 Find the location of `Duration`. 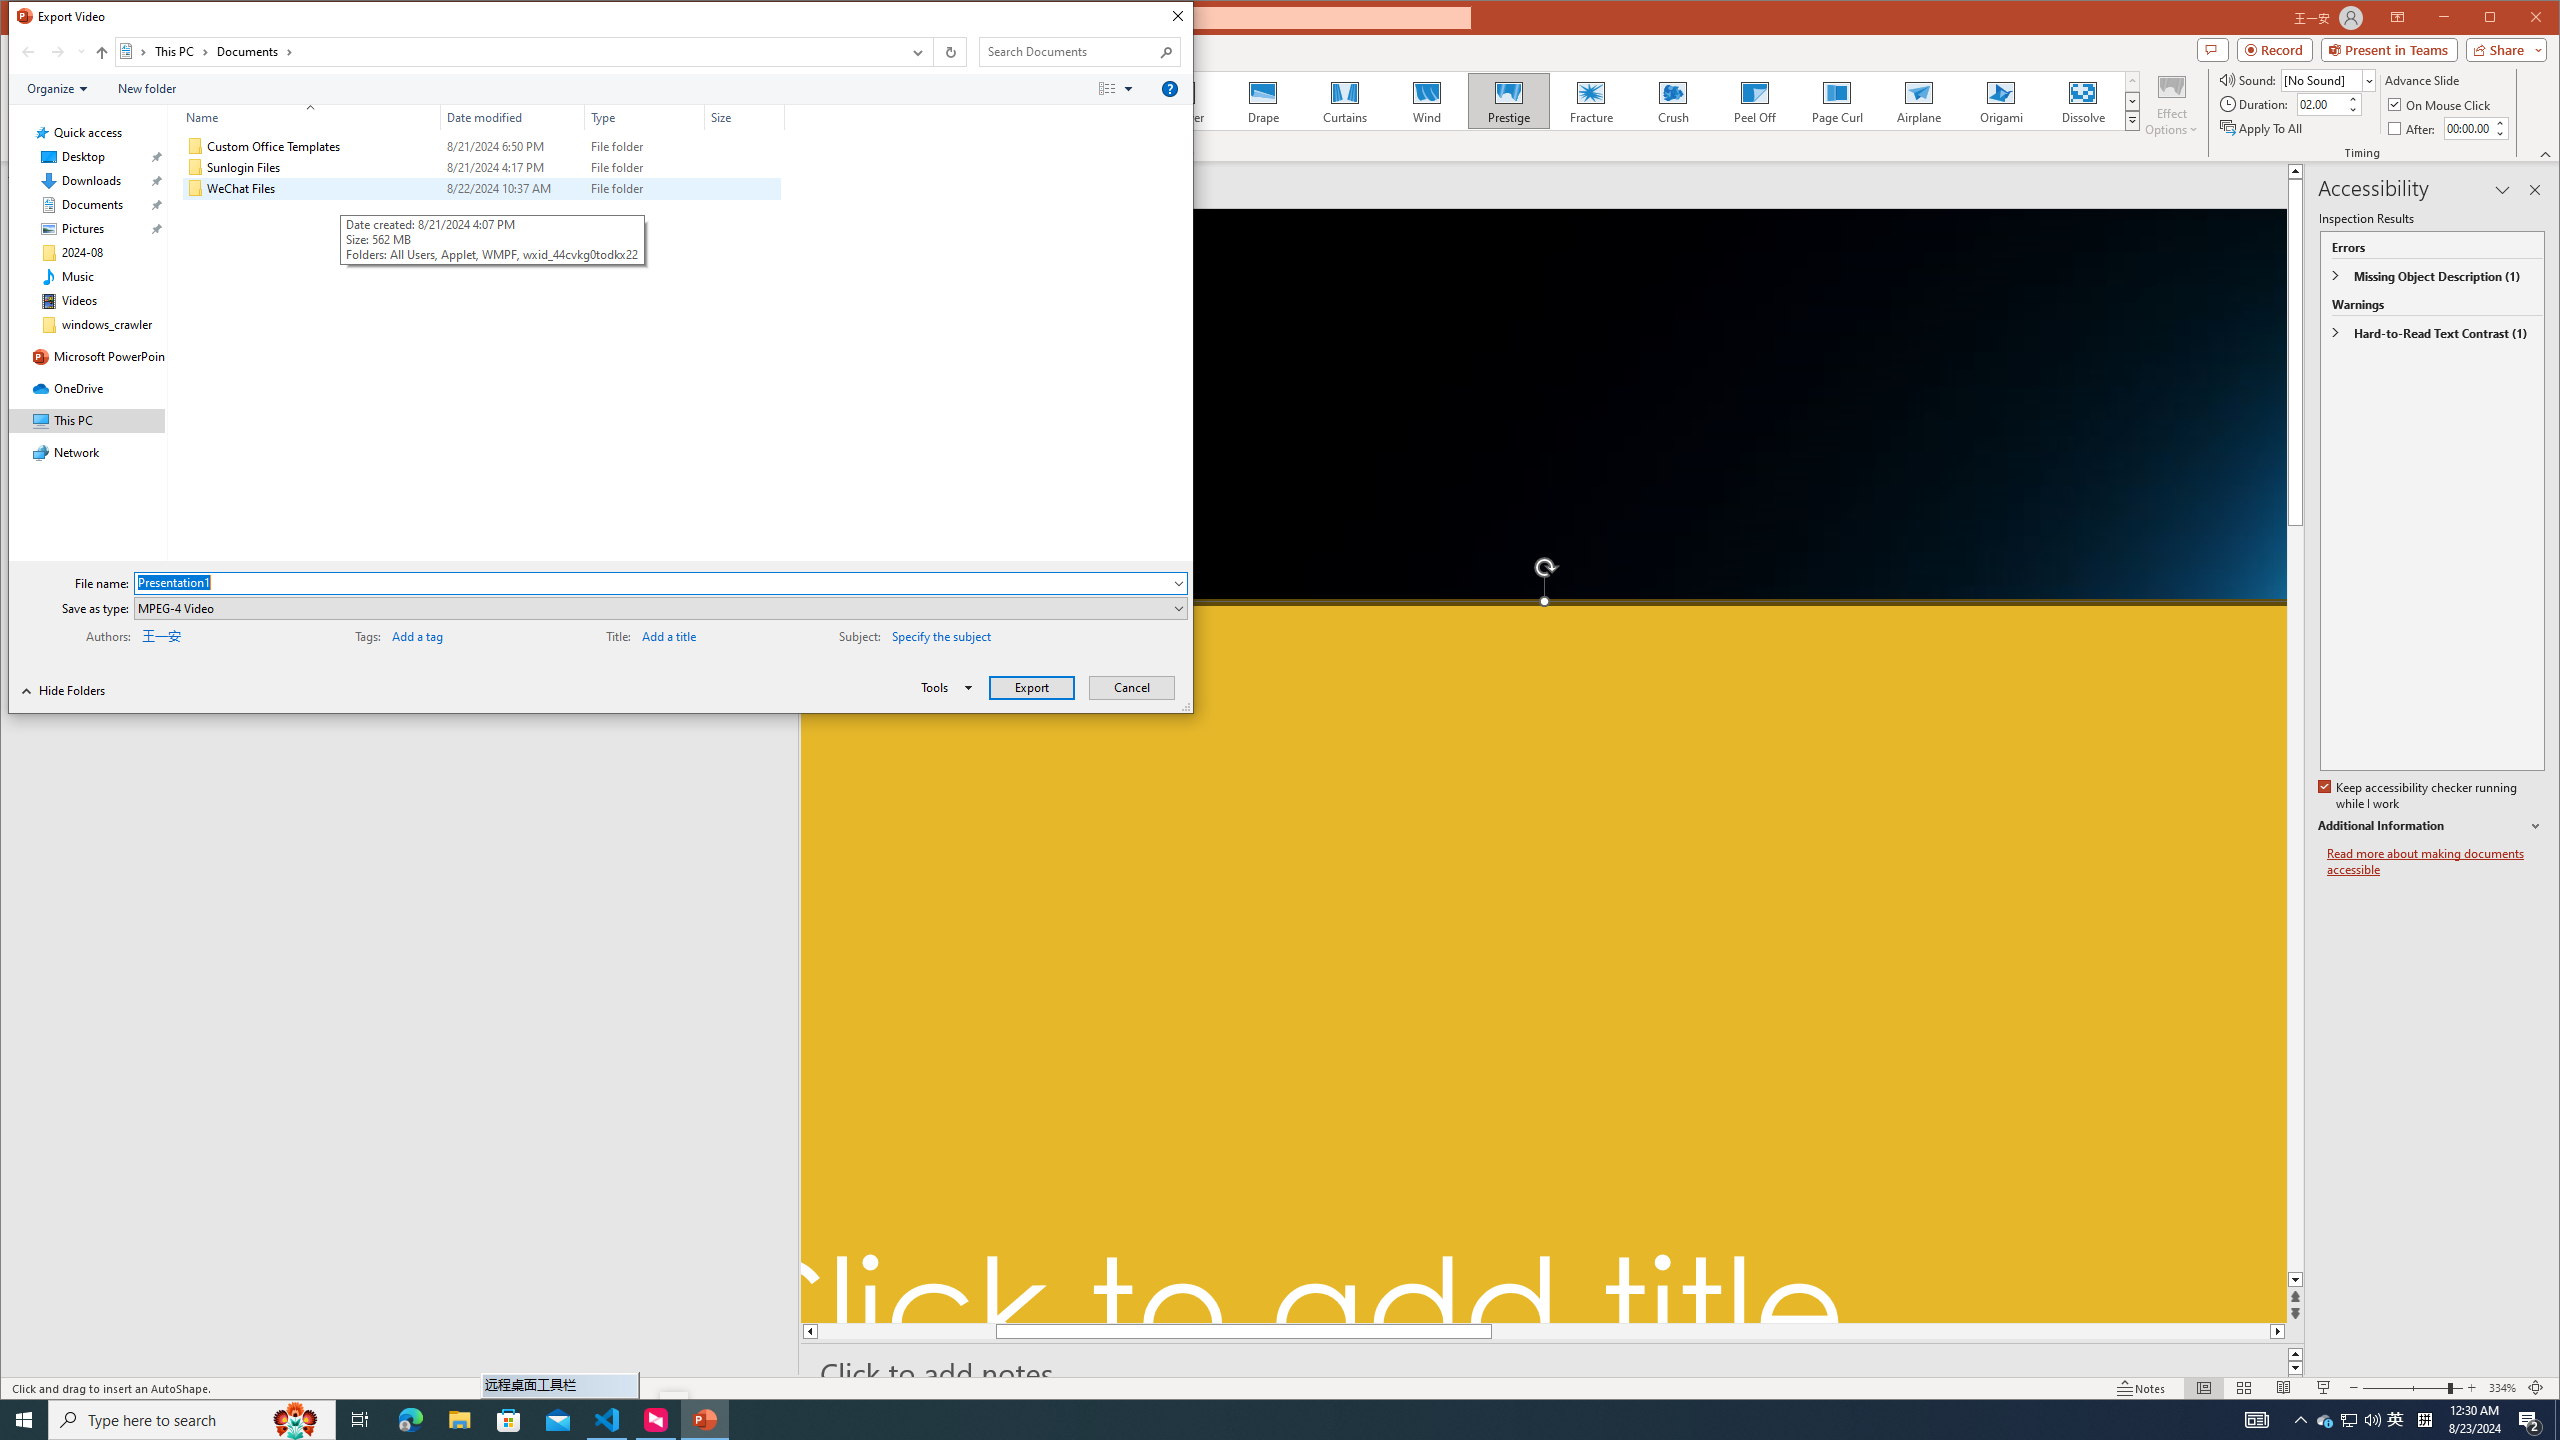

Duration is located at coordinates (2321, 104).